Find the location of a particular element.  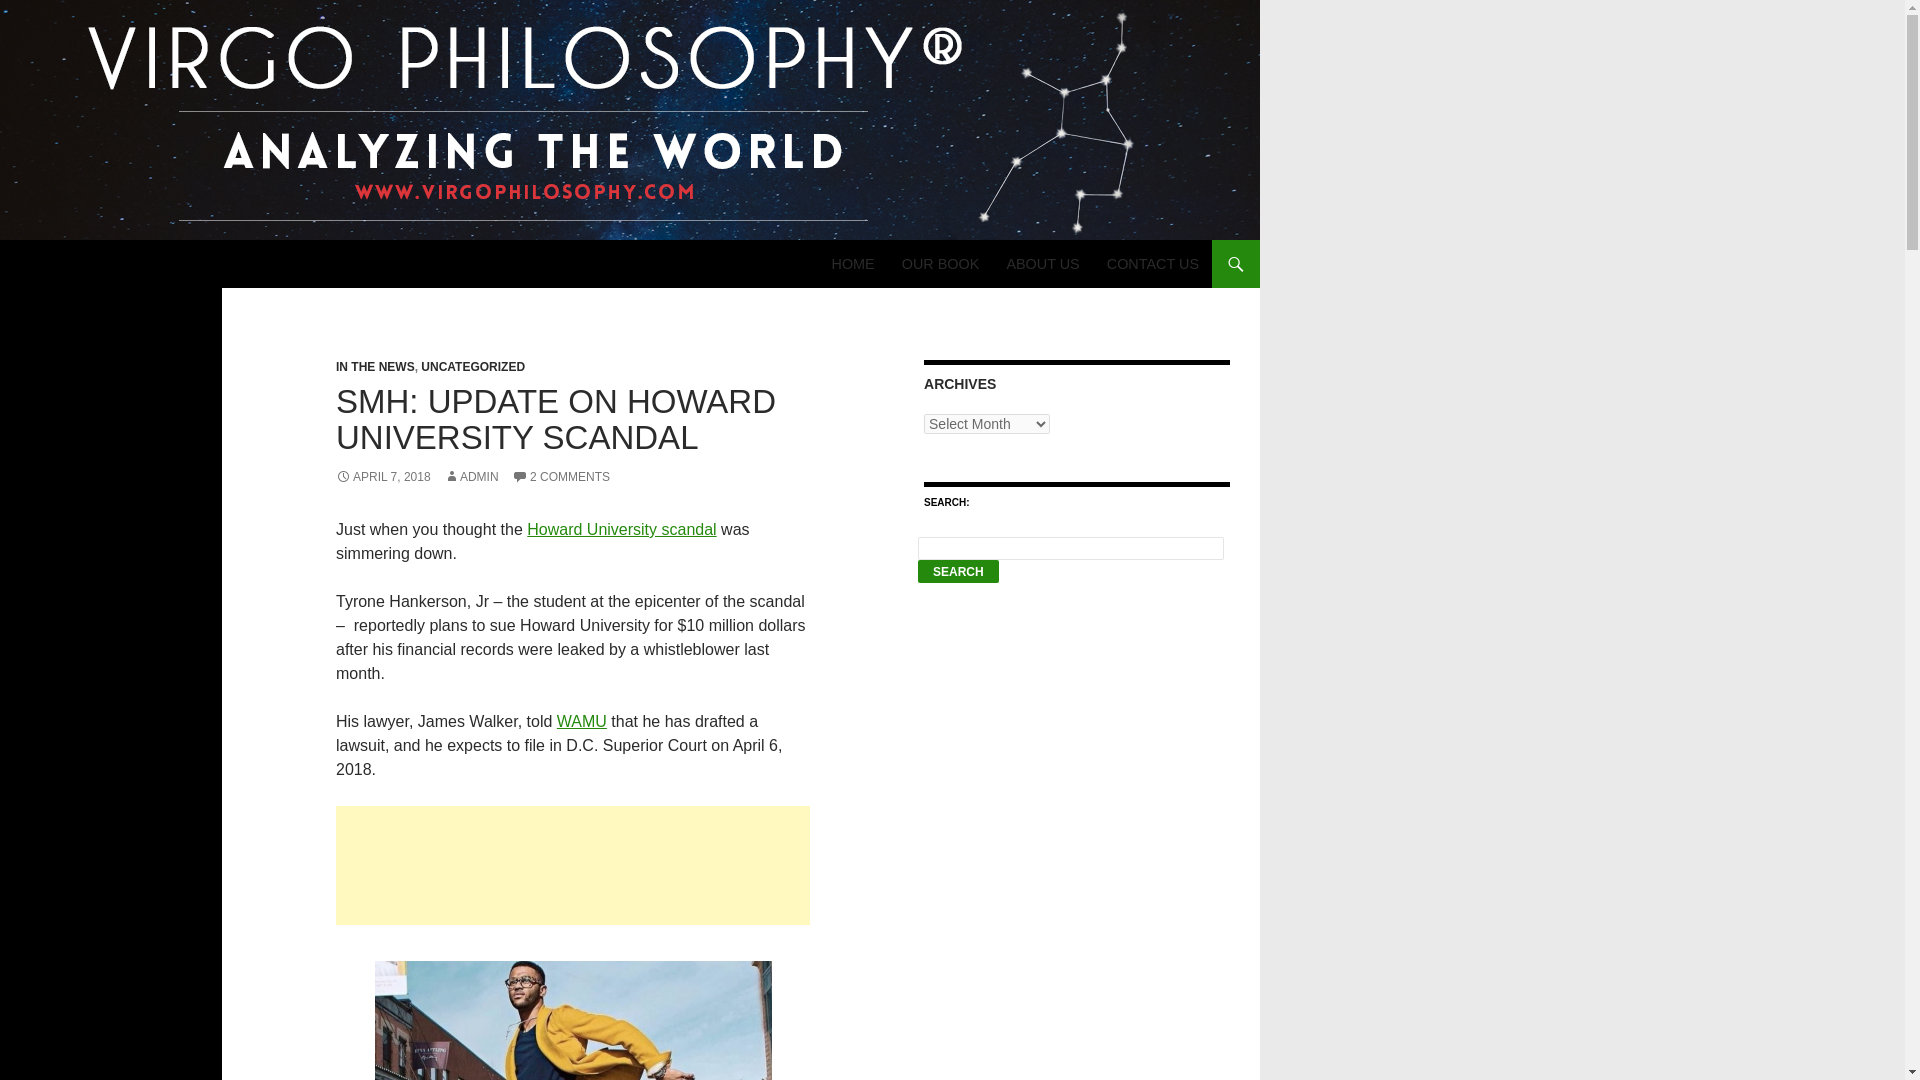

Search is located at coordinates (958, 572).